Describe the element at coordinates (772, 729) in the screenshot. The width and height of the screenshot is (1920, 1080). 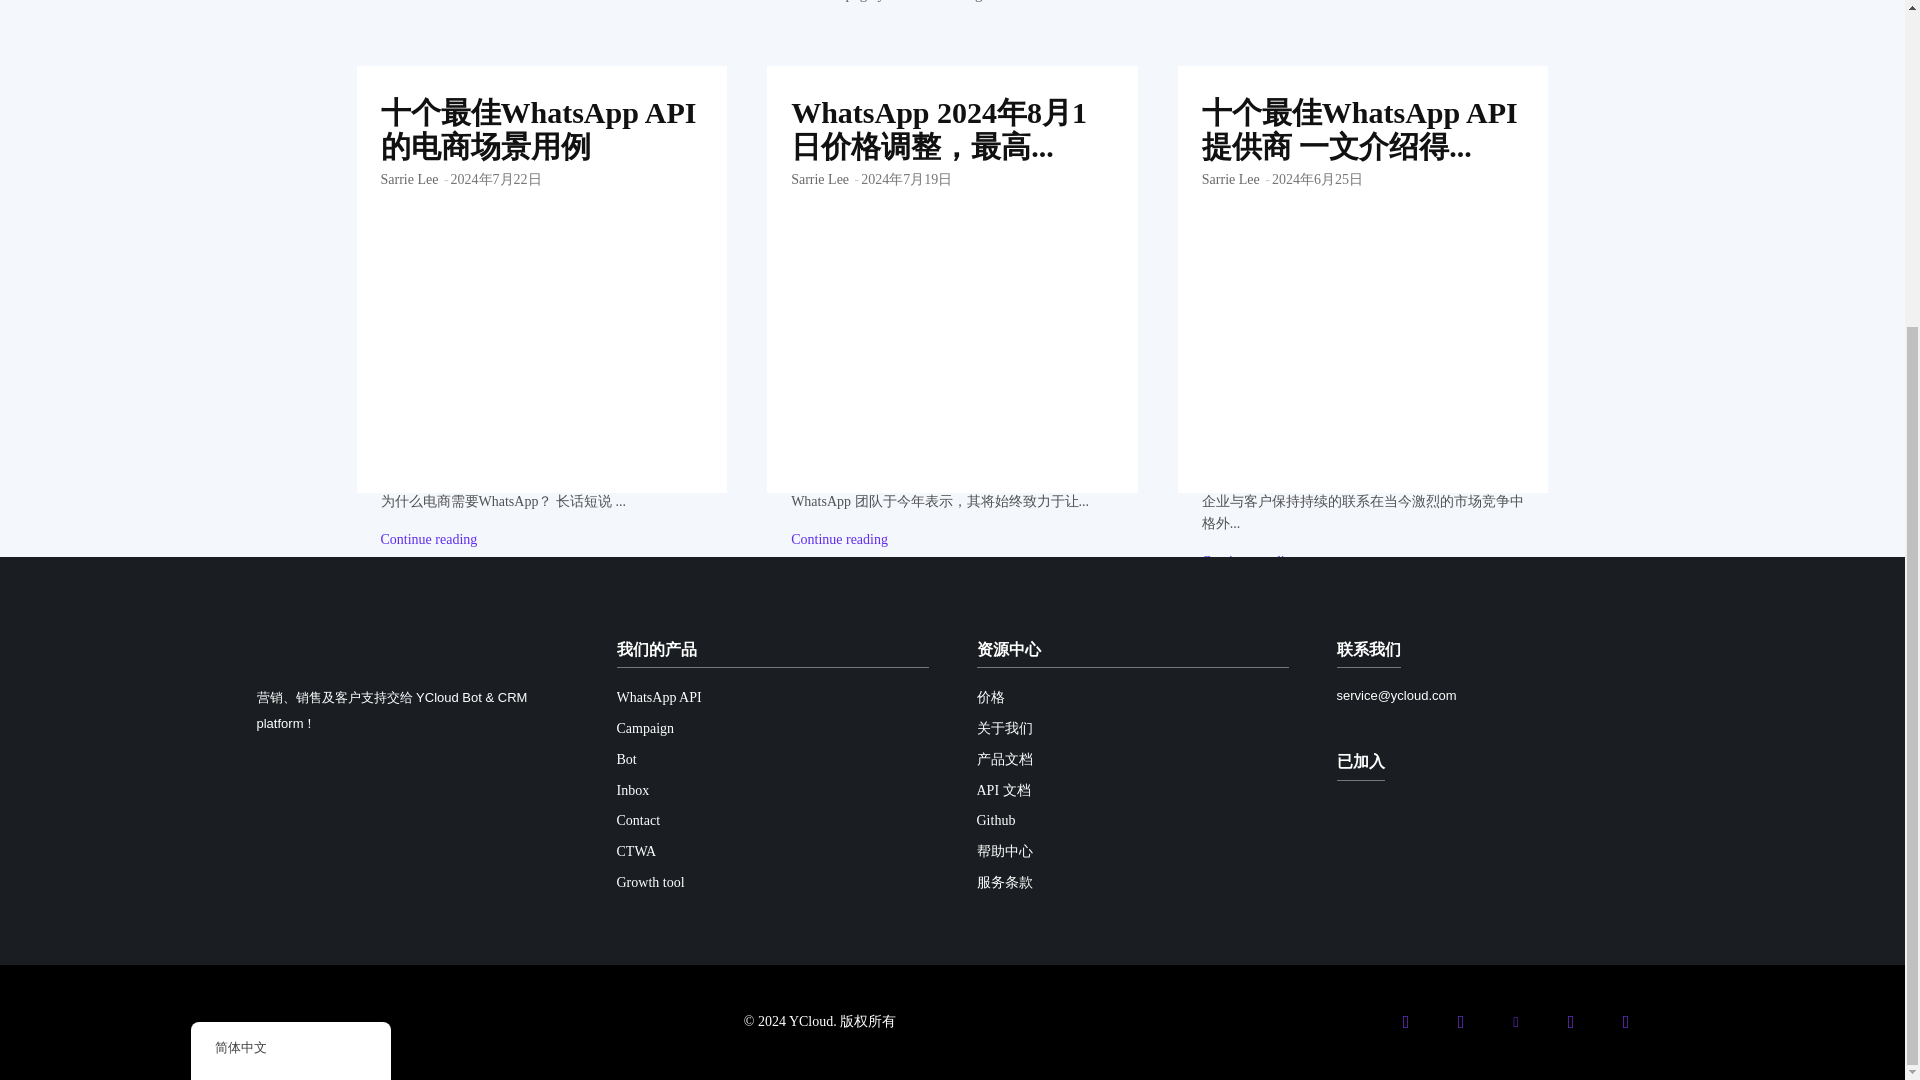
I see `Campaign` at that location.